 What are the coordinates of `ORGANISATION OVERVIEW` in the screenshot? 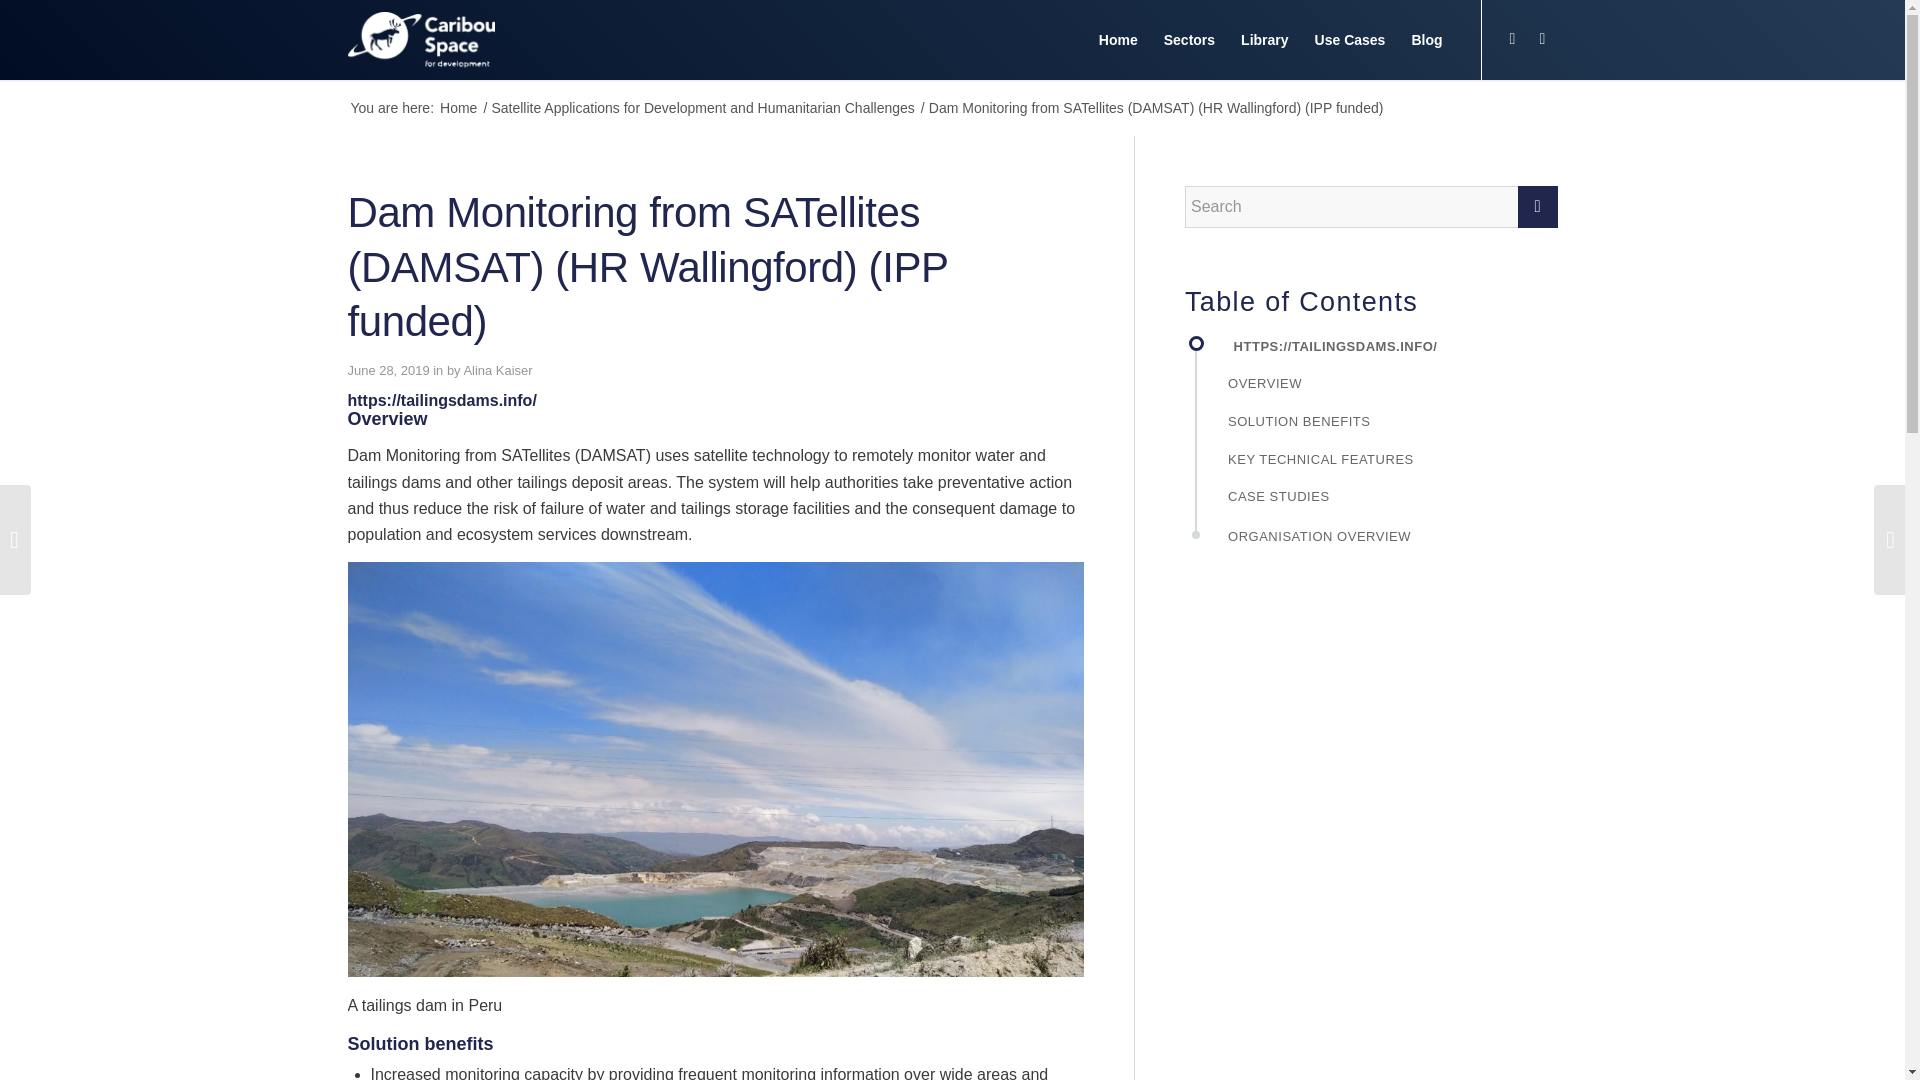 It's located at (1386, 545).